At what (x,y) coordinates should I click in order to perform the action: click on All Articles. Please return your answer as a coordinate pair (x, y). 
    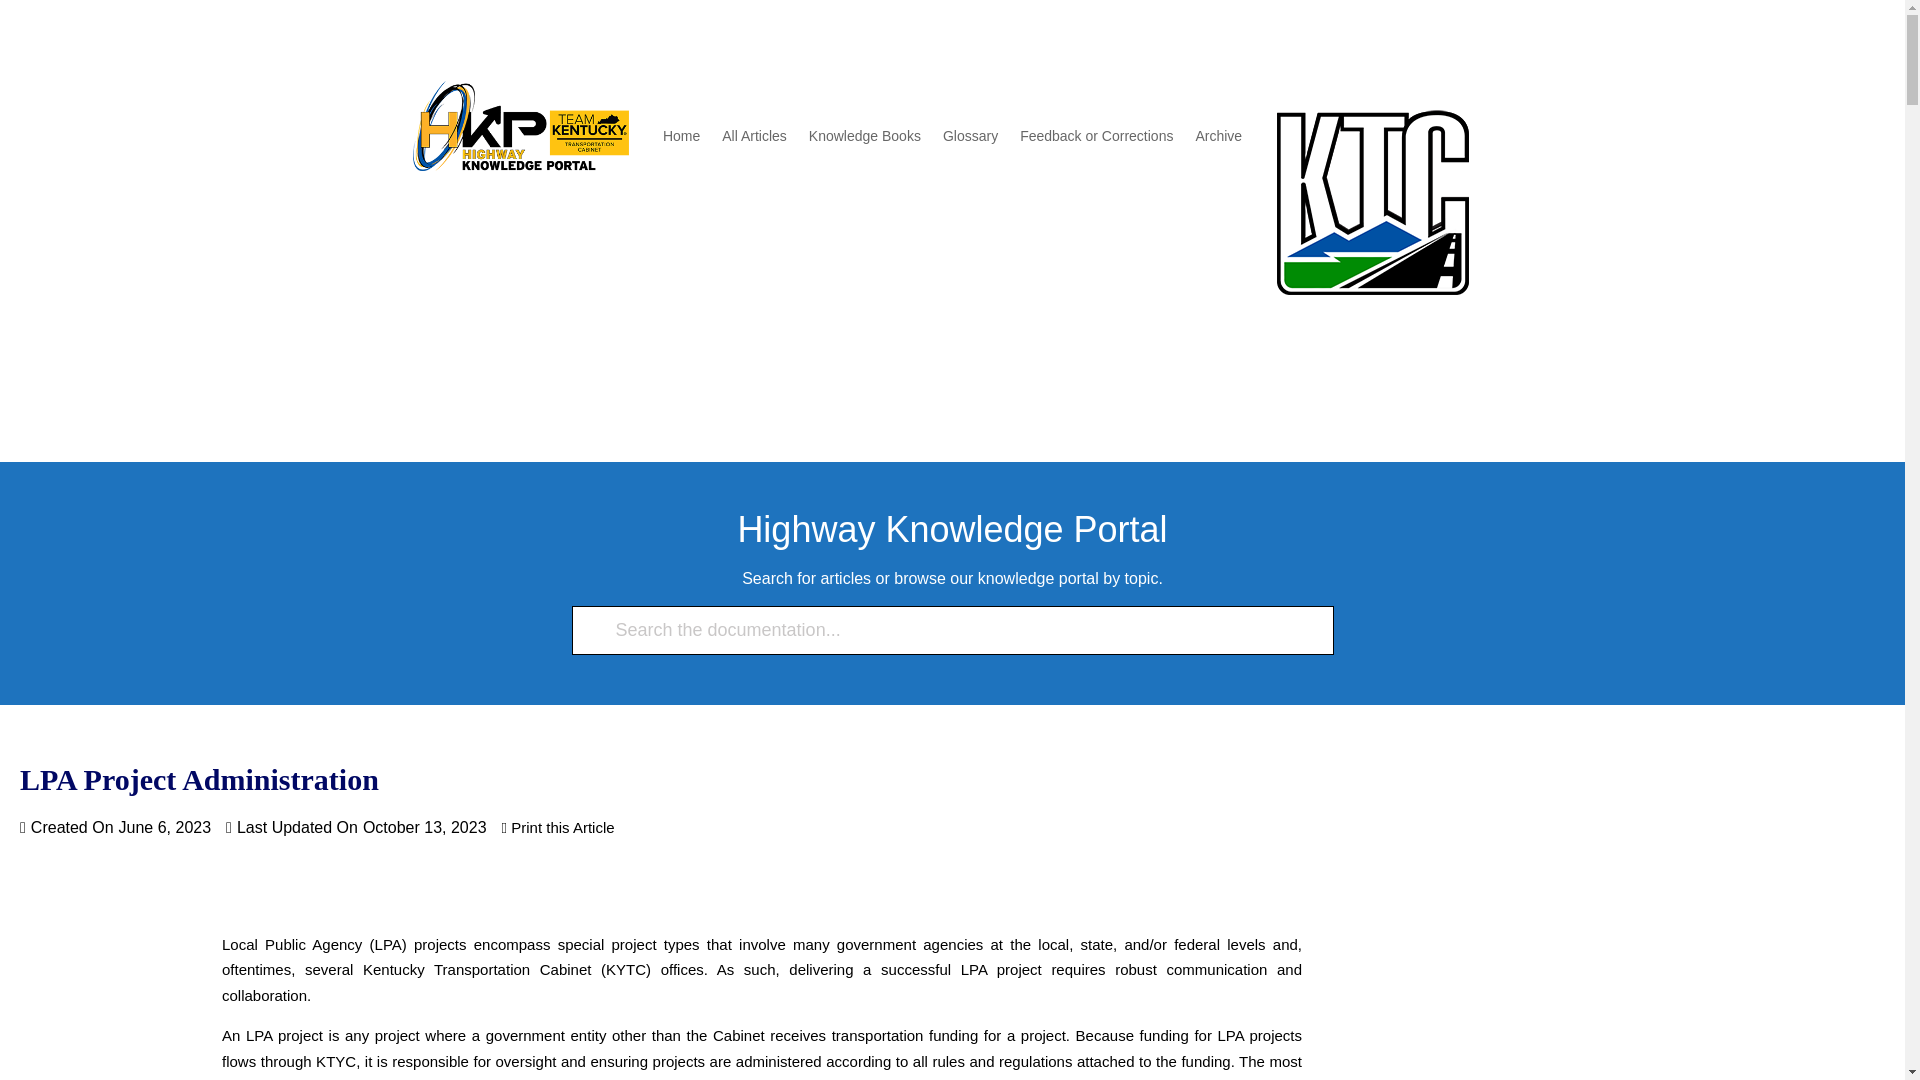
    Looking at the image, I should click on (754, 140).